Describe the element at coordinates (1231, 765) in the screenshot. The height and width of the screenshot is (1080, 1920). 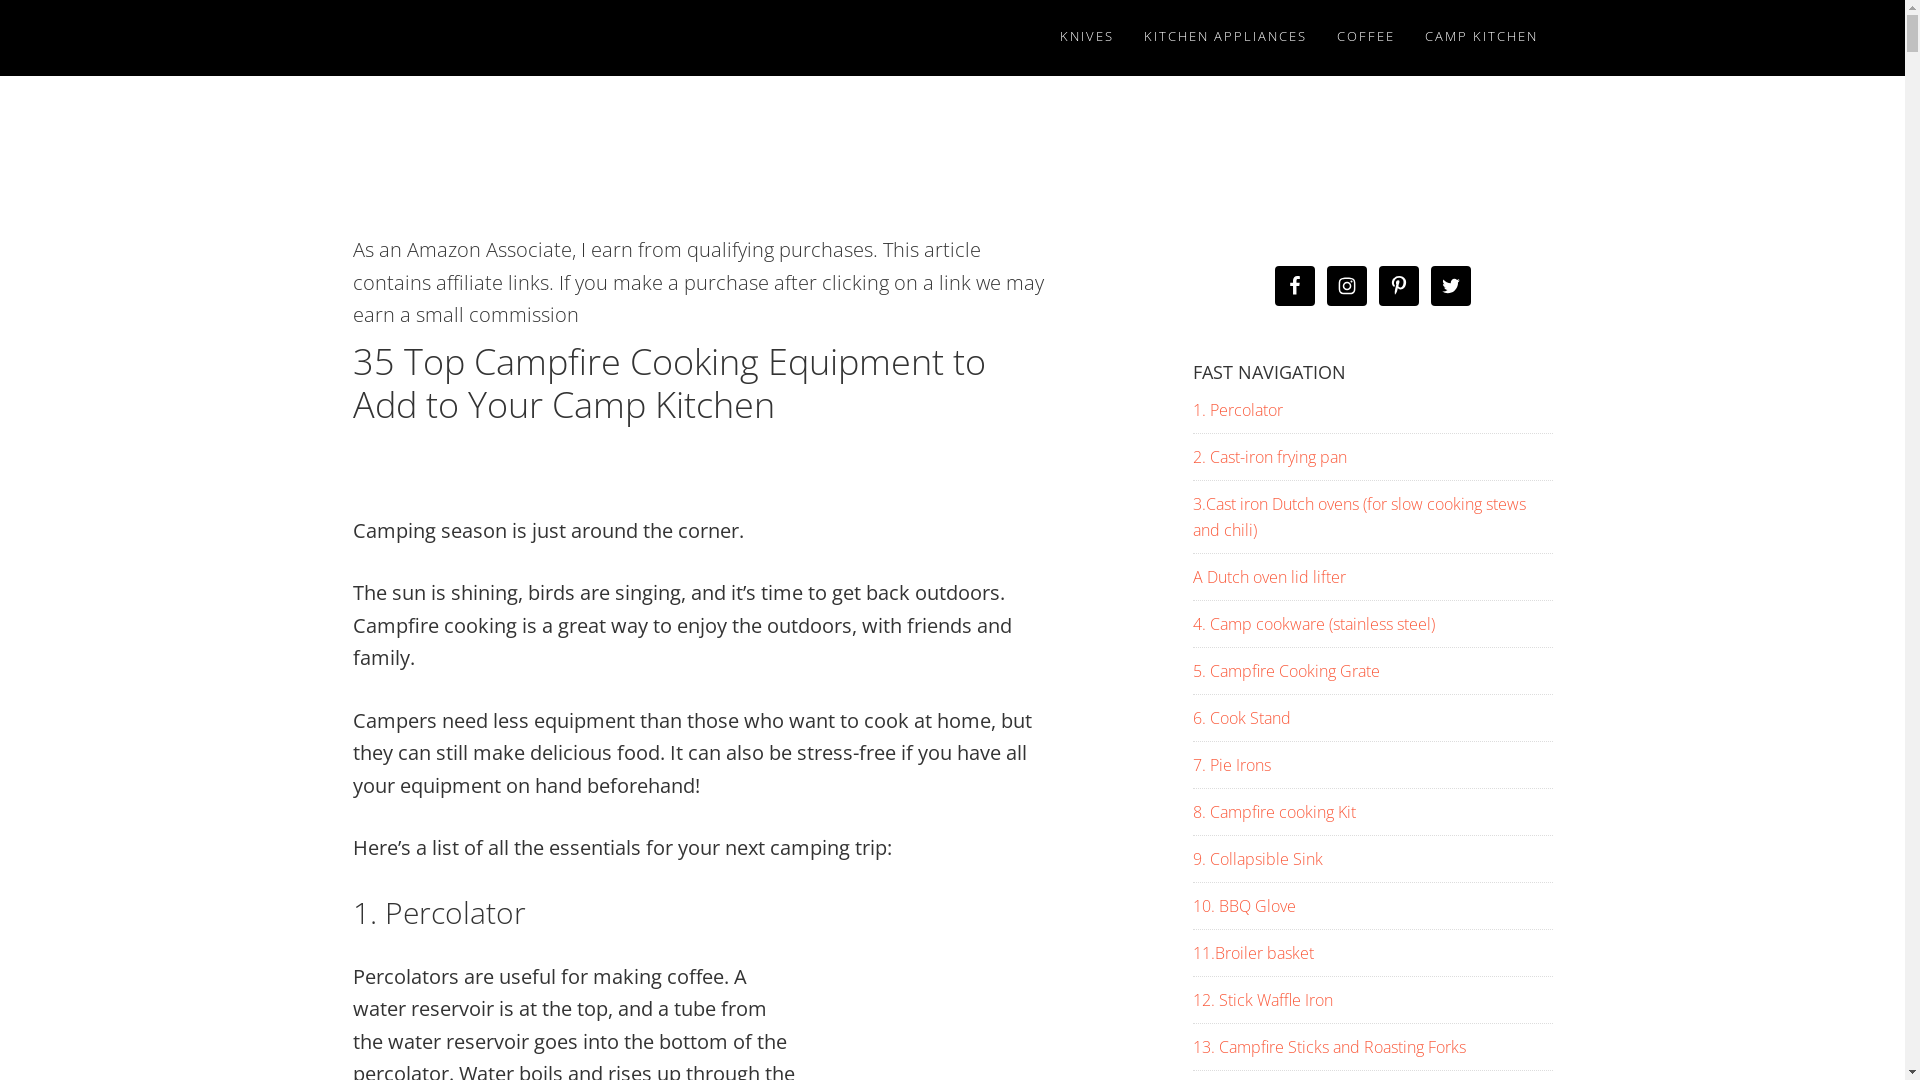
I see `7. Pie Irons` at that location.